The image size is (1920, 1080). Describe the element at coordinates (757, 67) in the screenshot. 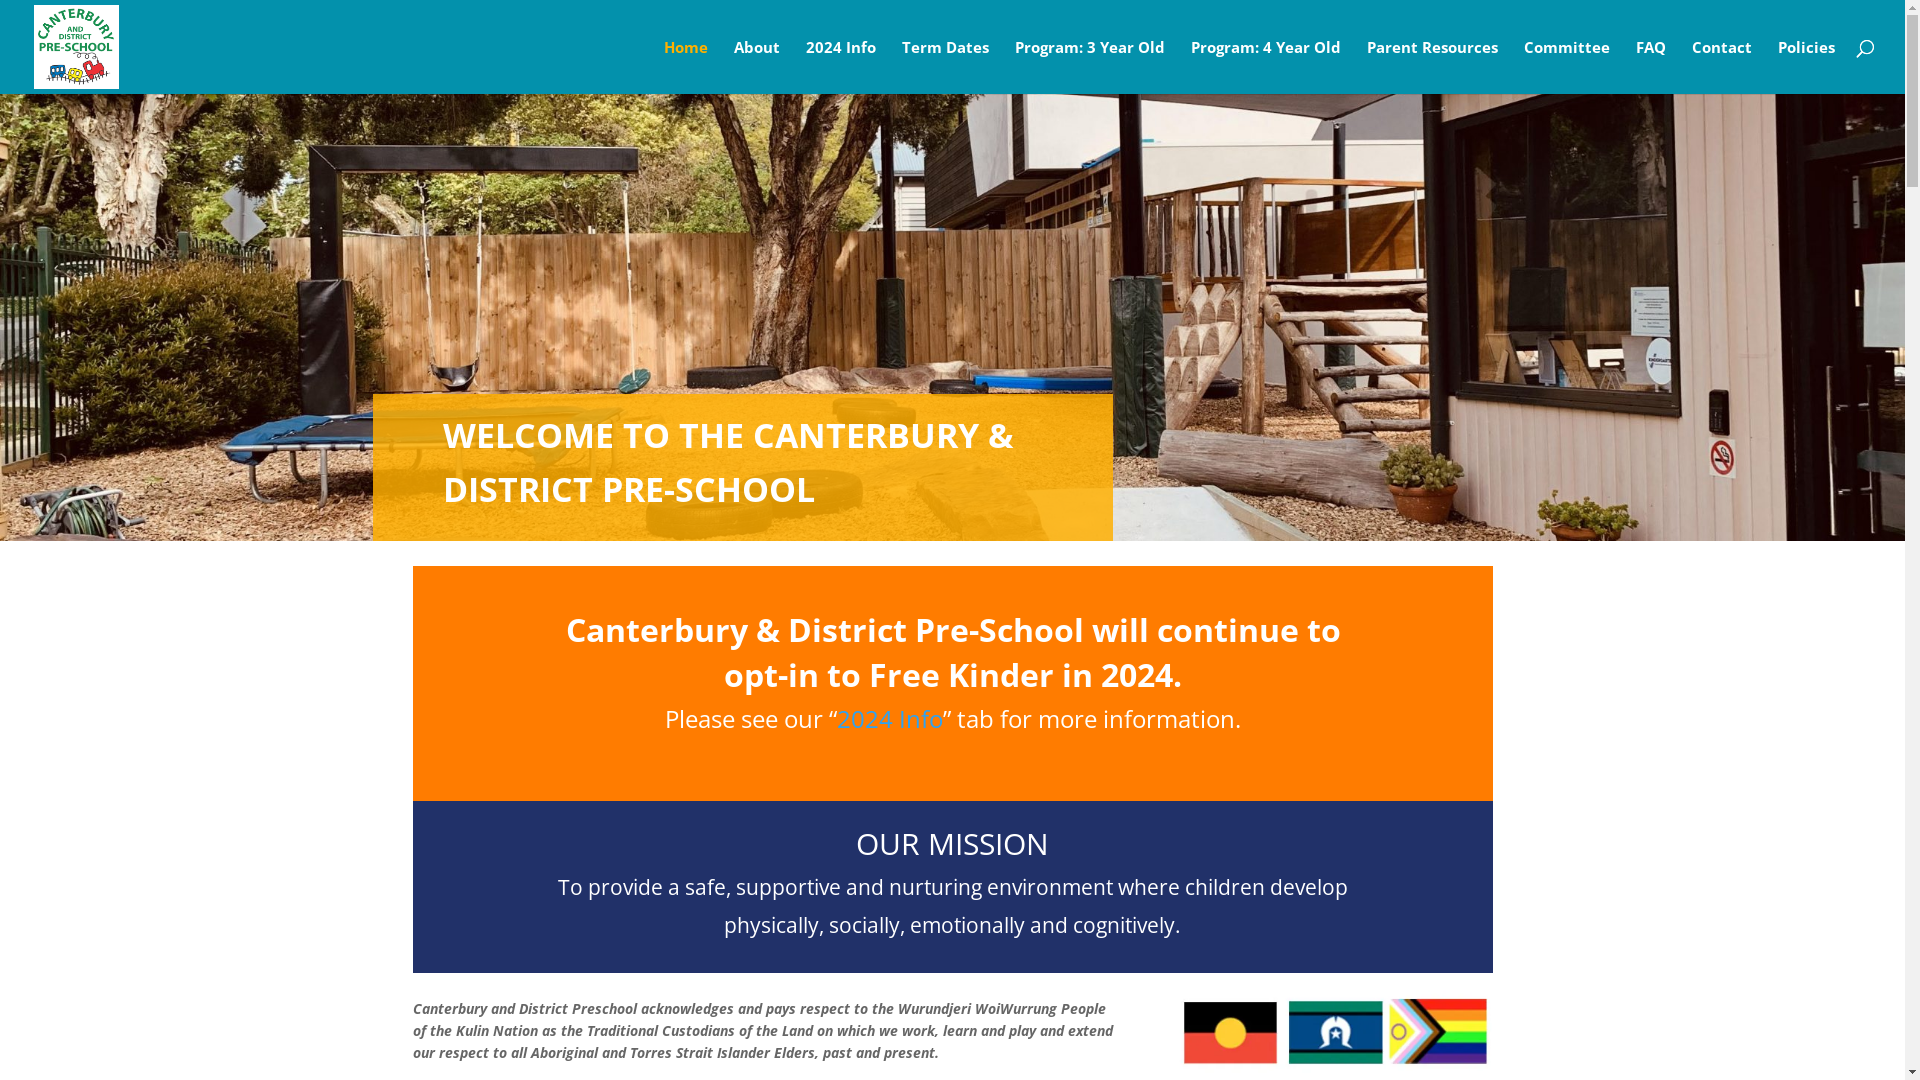

I see `About` at that location.